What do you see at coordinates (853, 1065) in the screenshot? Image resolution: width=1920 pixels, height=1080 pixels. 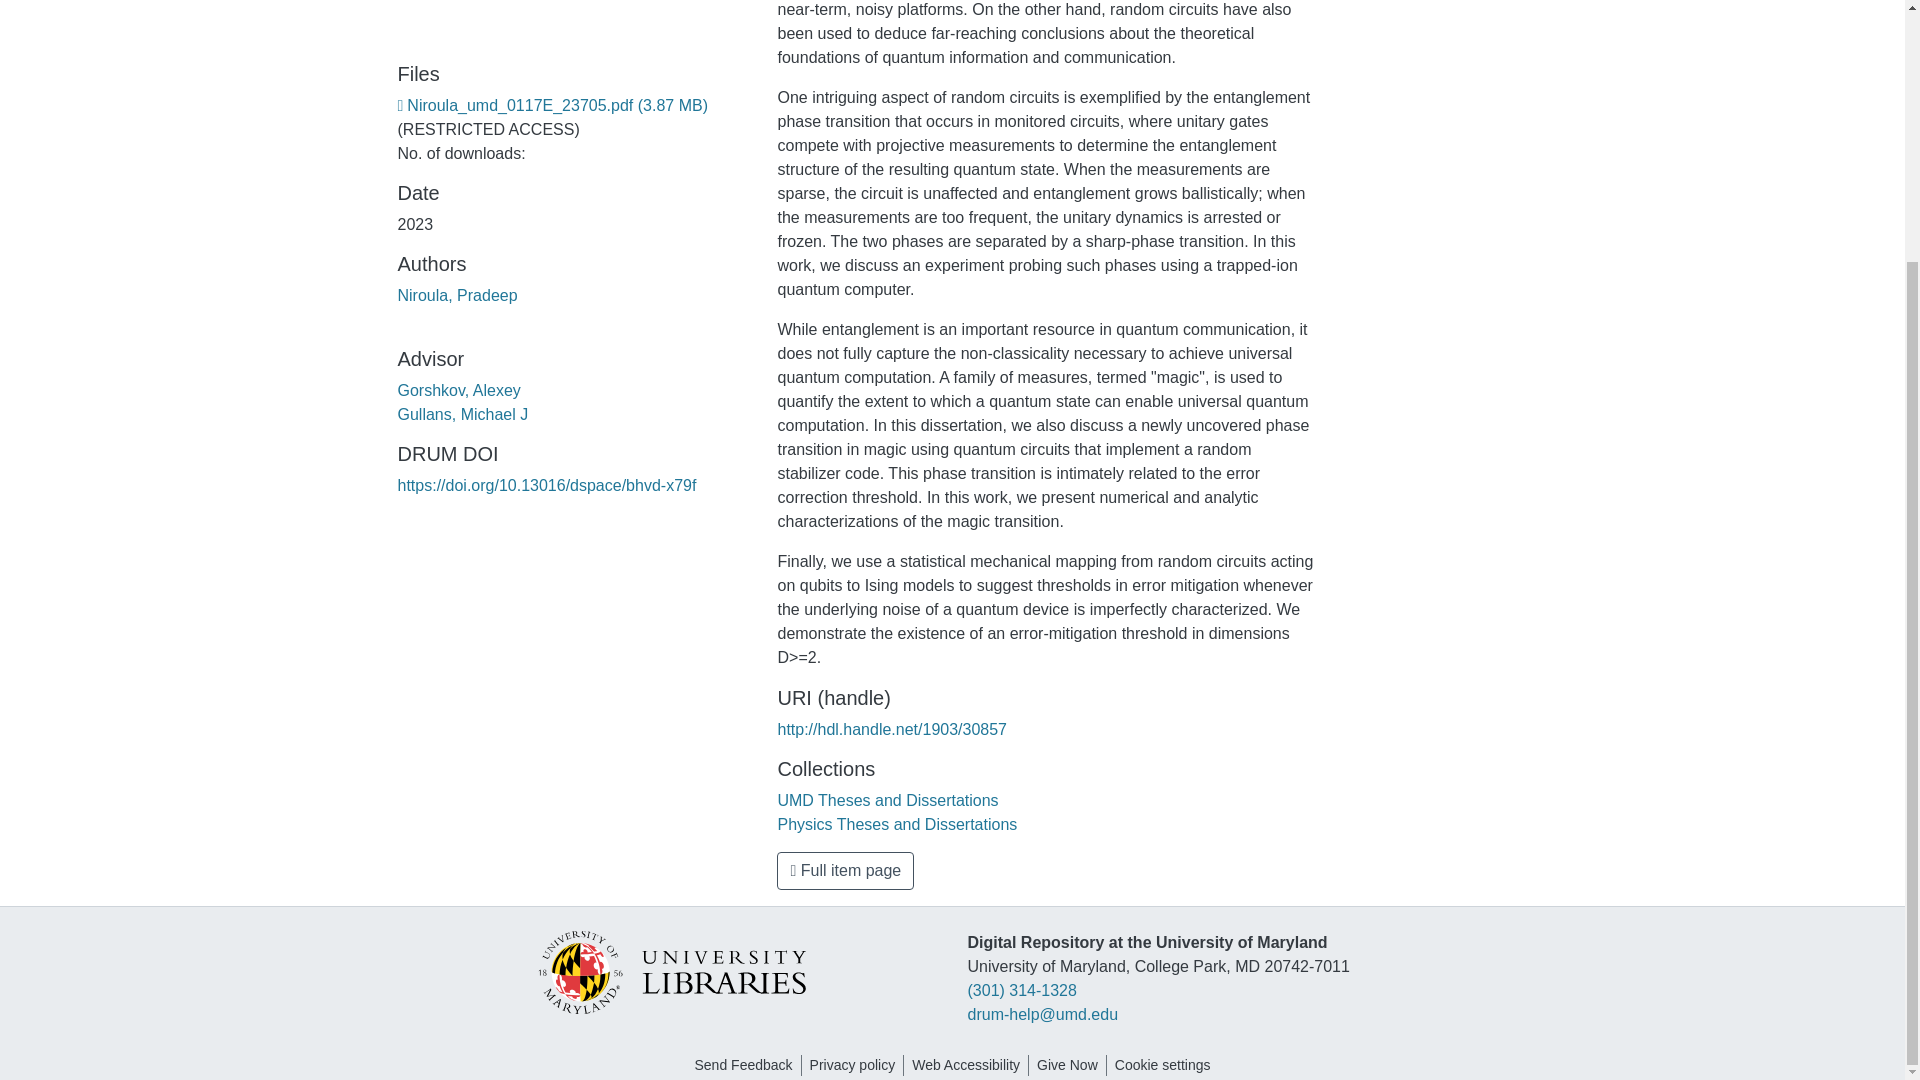 I see `Privacy policy` at bounding box center [853, 1065].